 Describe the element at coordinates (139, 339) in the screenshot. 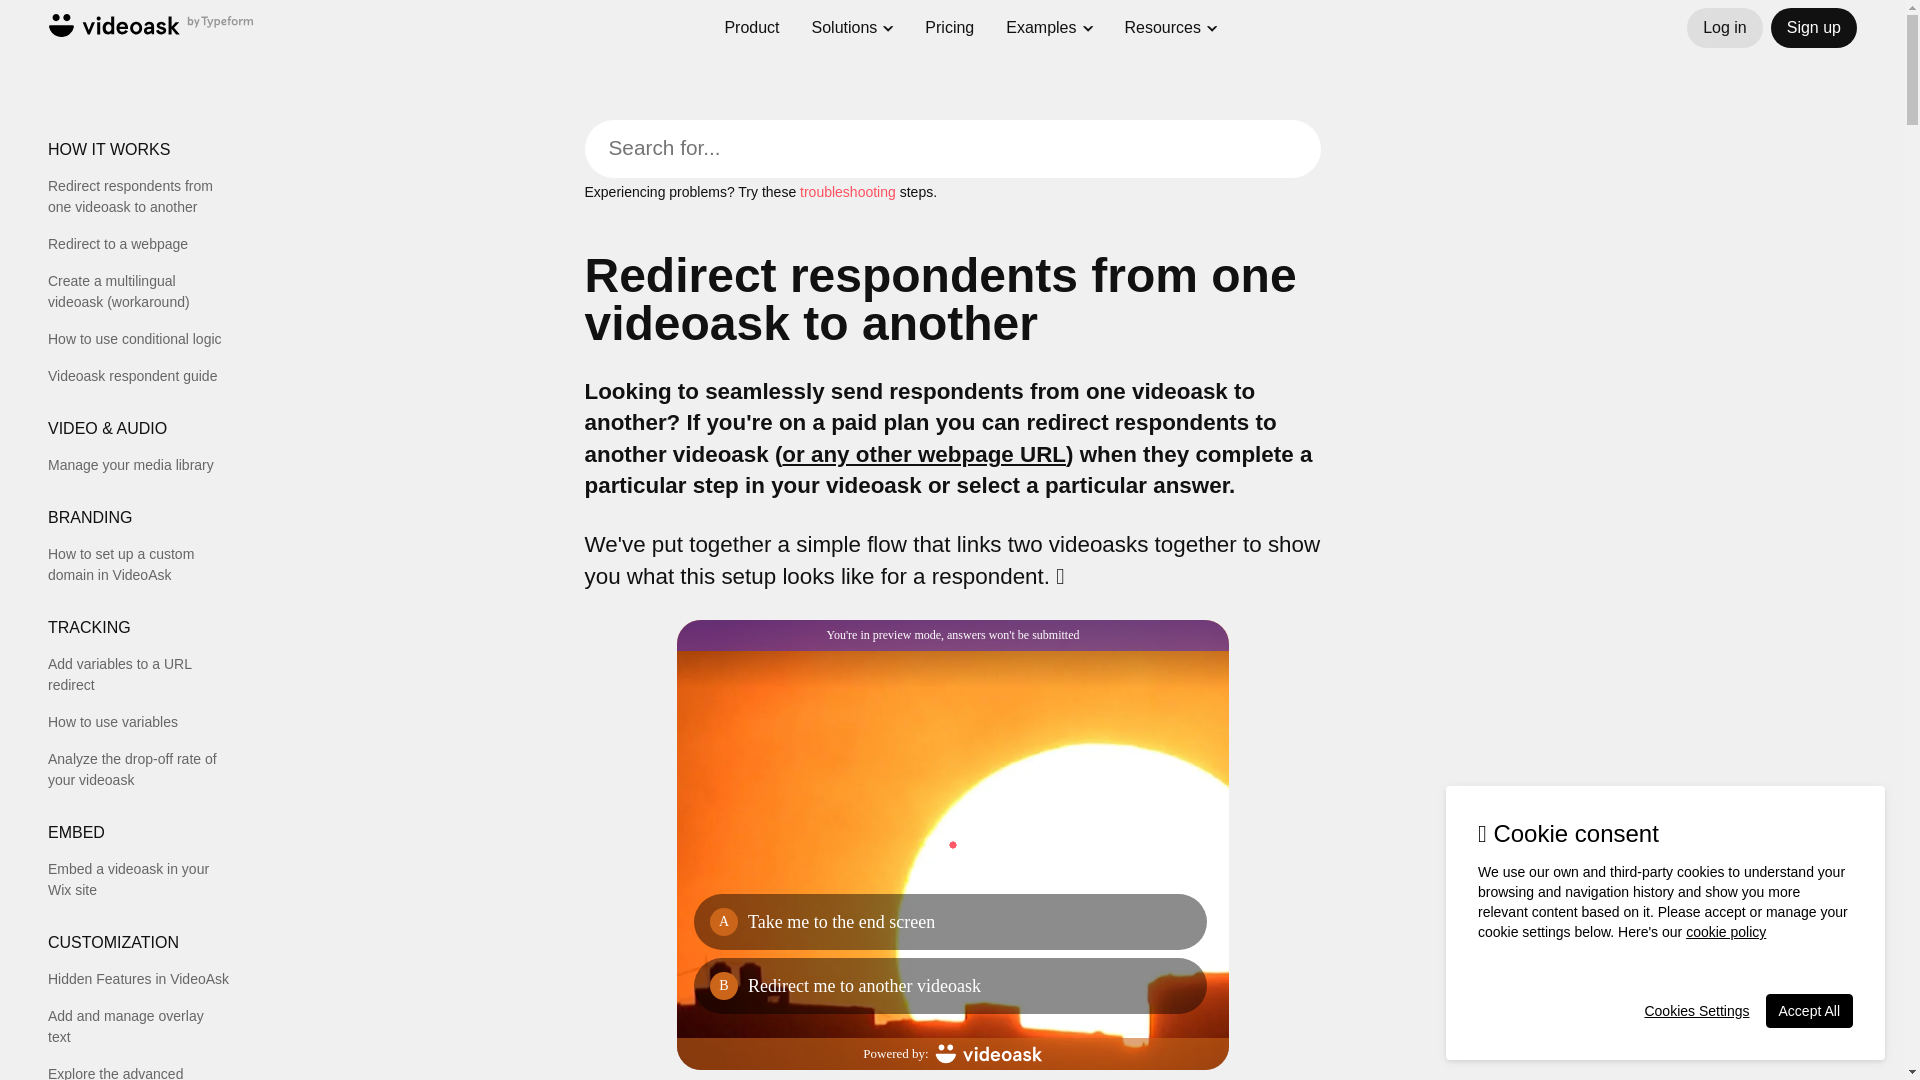

I see `How to use conditional logic` at that location.